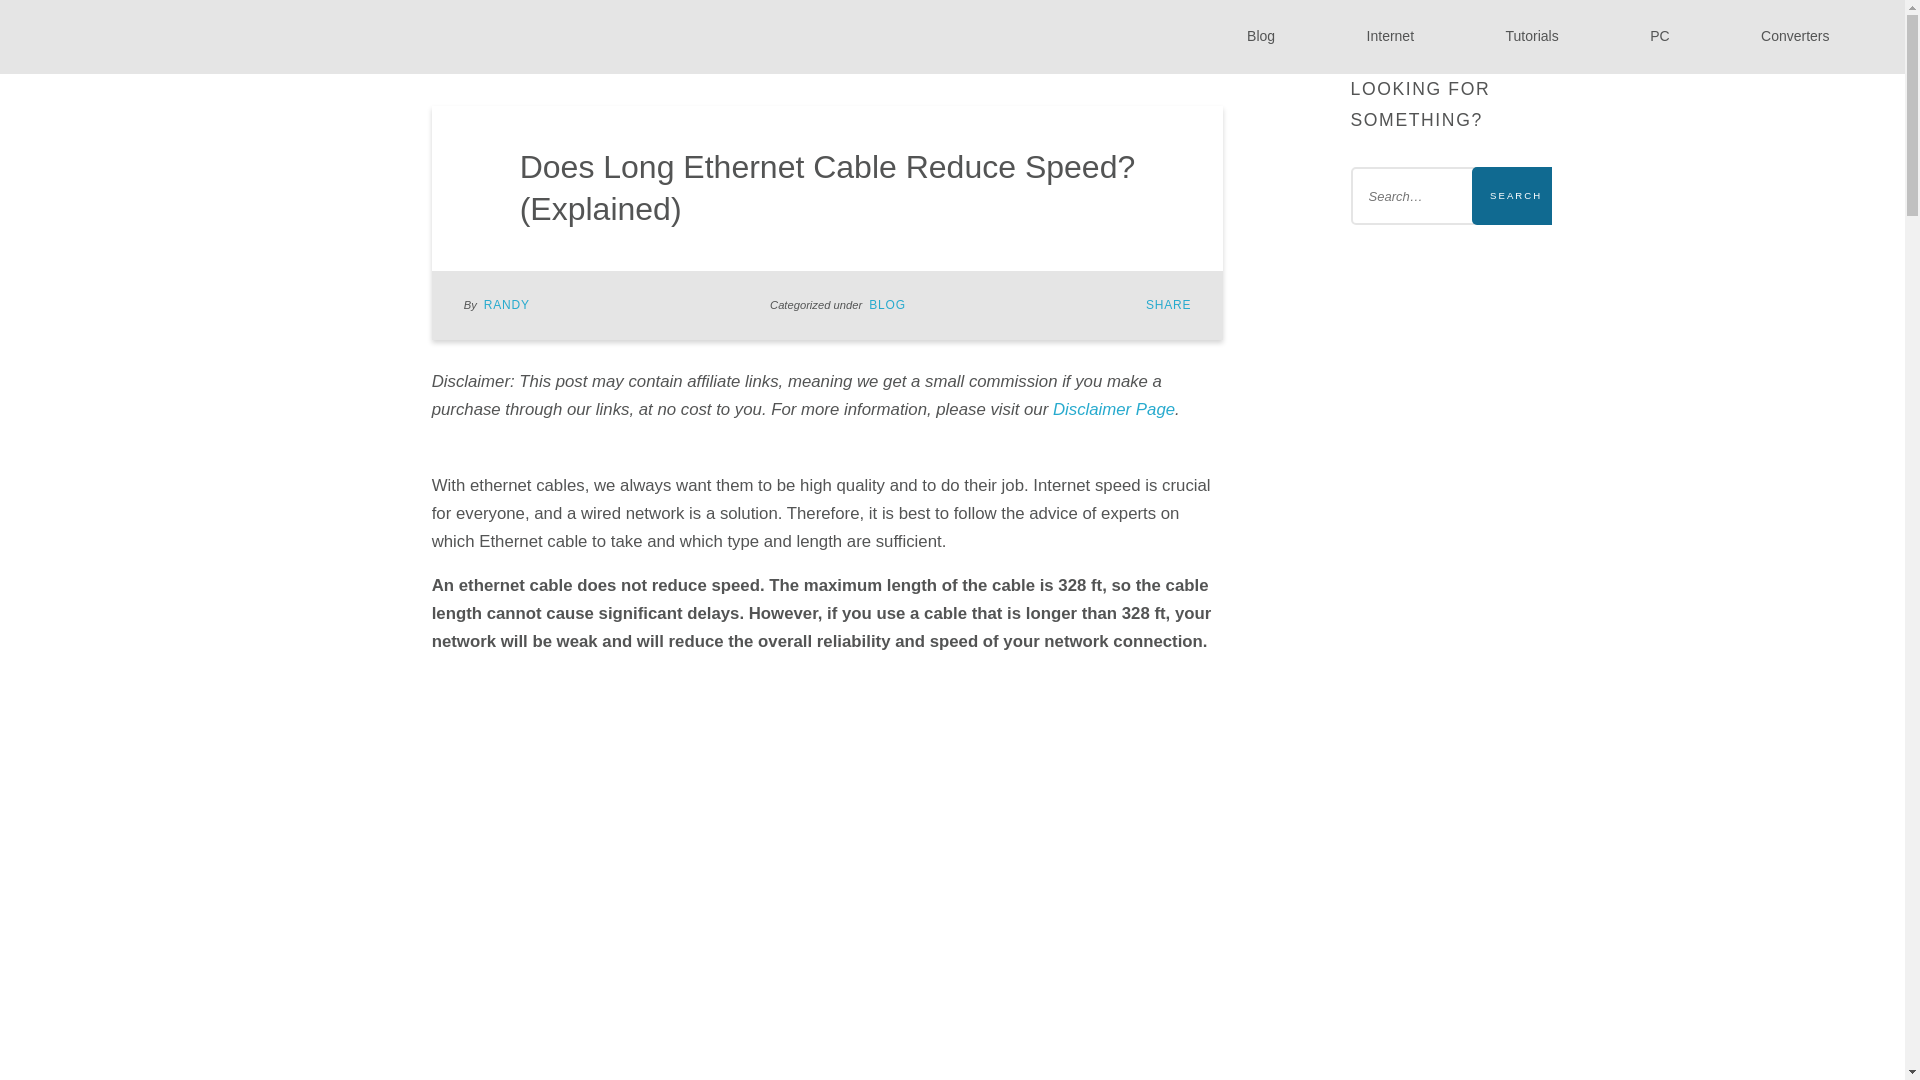  What do you see at coordinates (1660, 36) in the screenshot?
I see `PC` at bounding box center [1660, 36].